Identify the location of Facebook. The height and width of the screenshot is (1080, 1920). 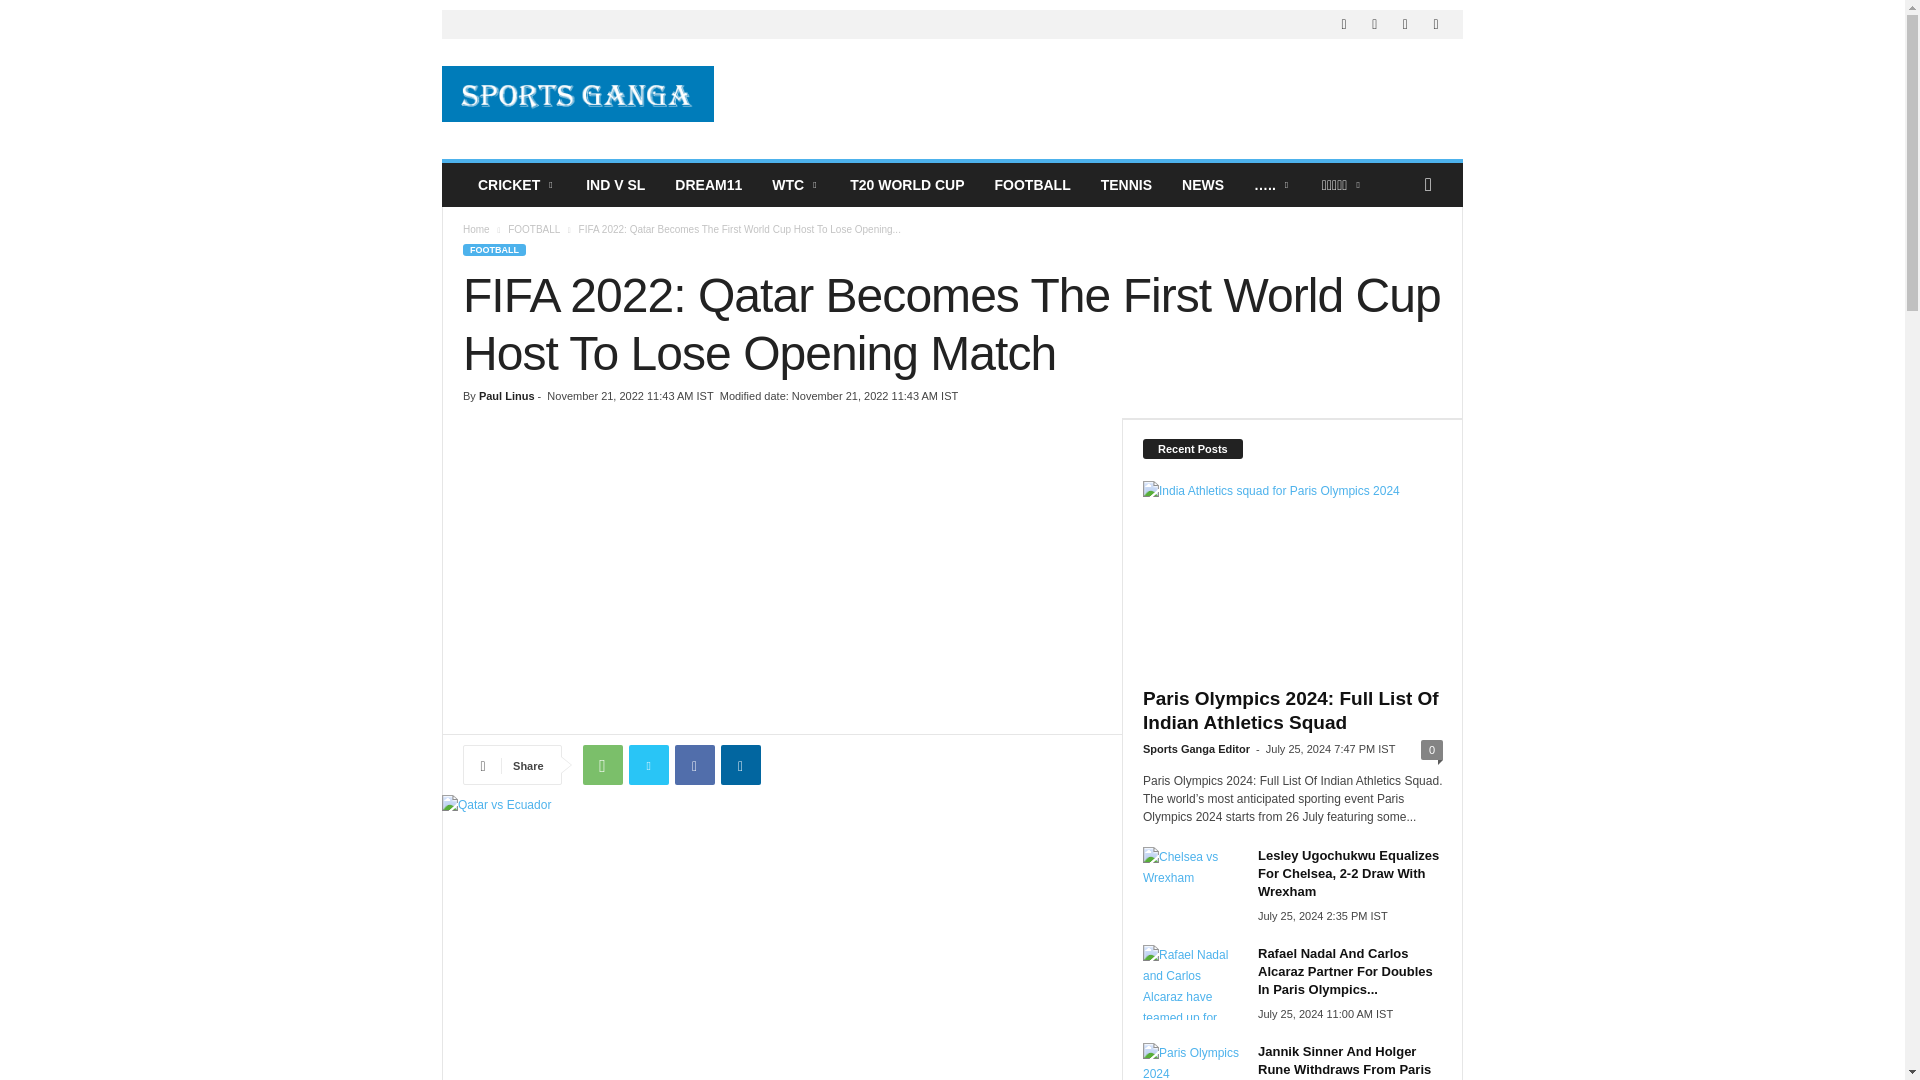
(694, 765).